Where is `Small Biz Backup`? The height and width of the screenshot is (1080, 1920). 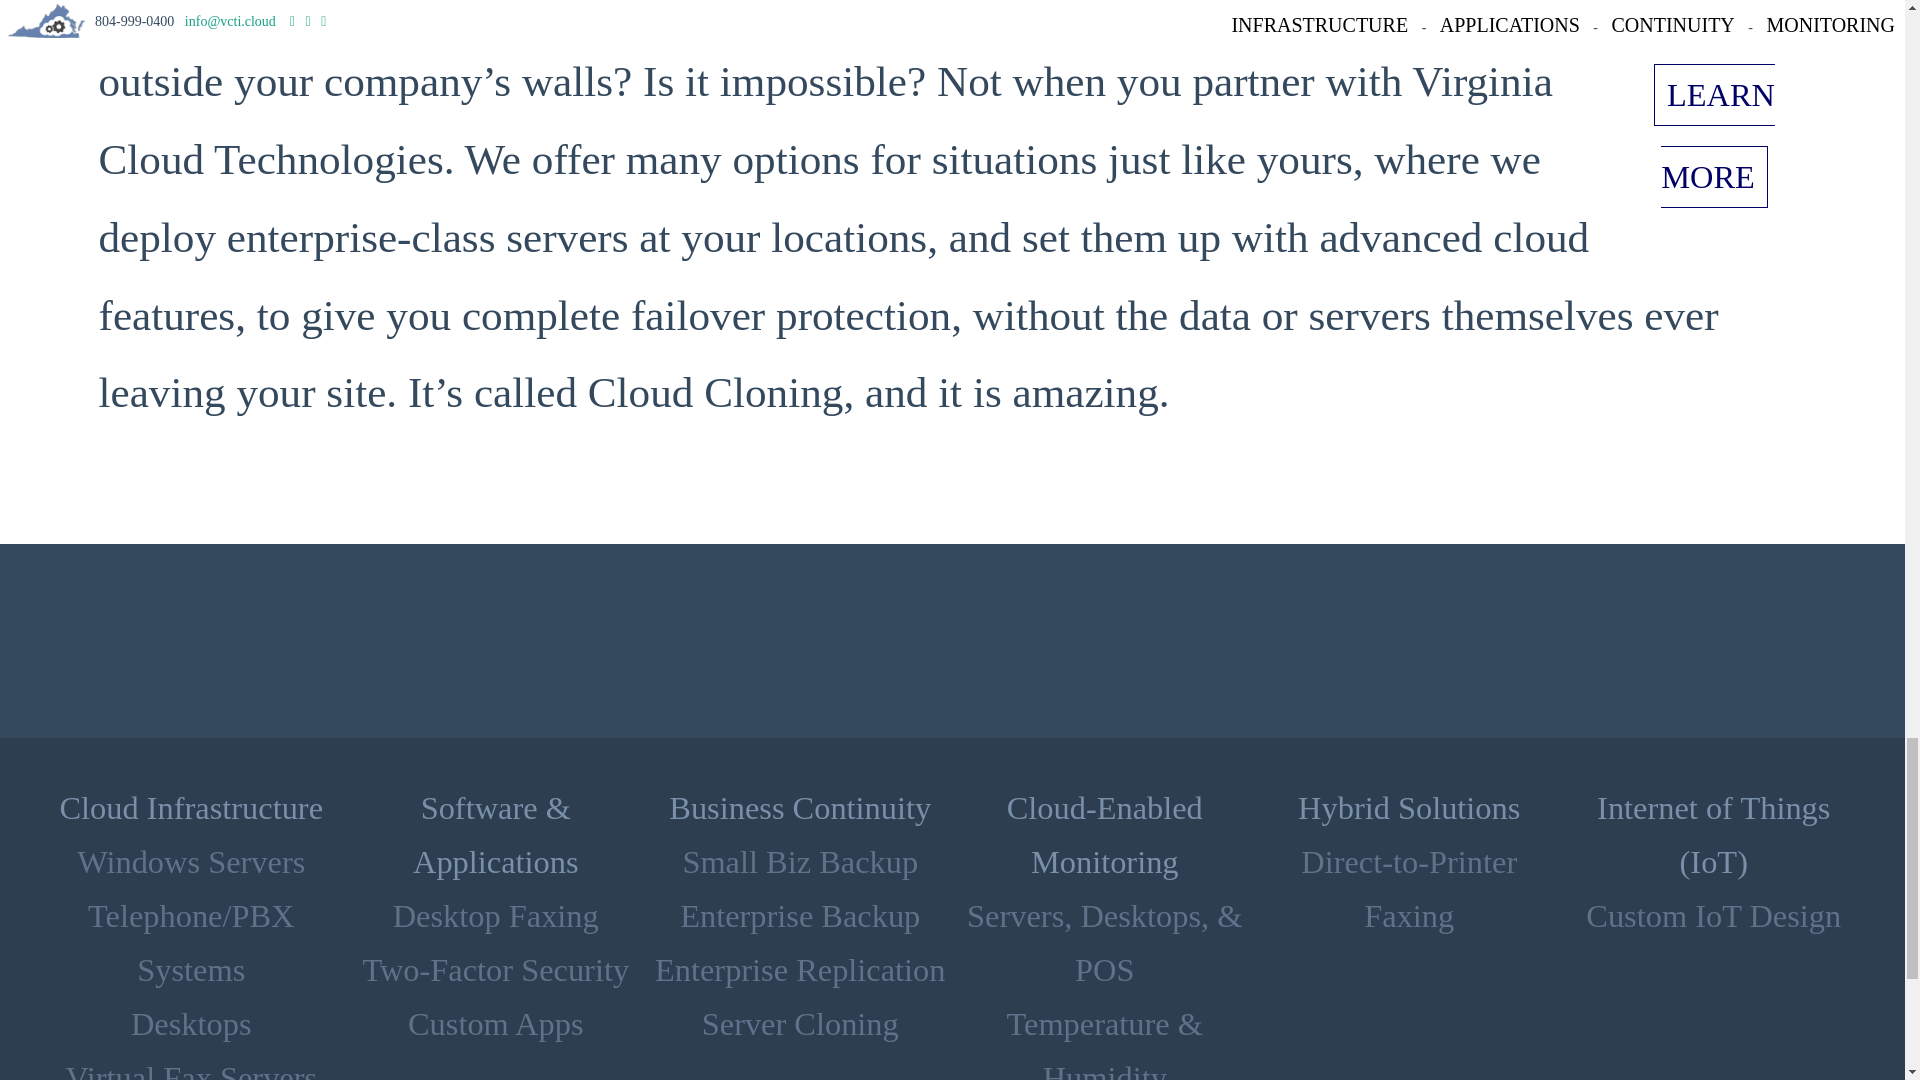
Small Biz Backup is located at coordinates (799, 862).